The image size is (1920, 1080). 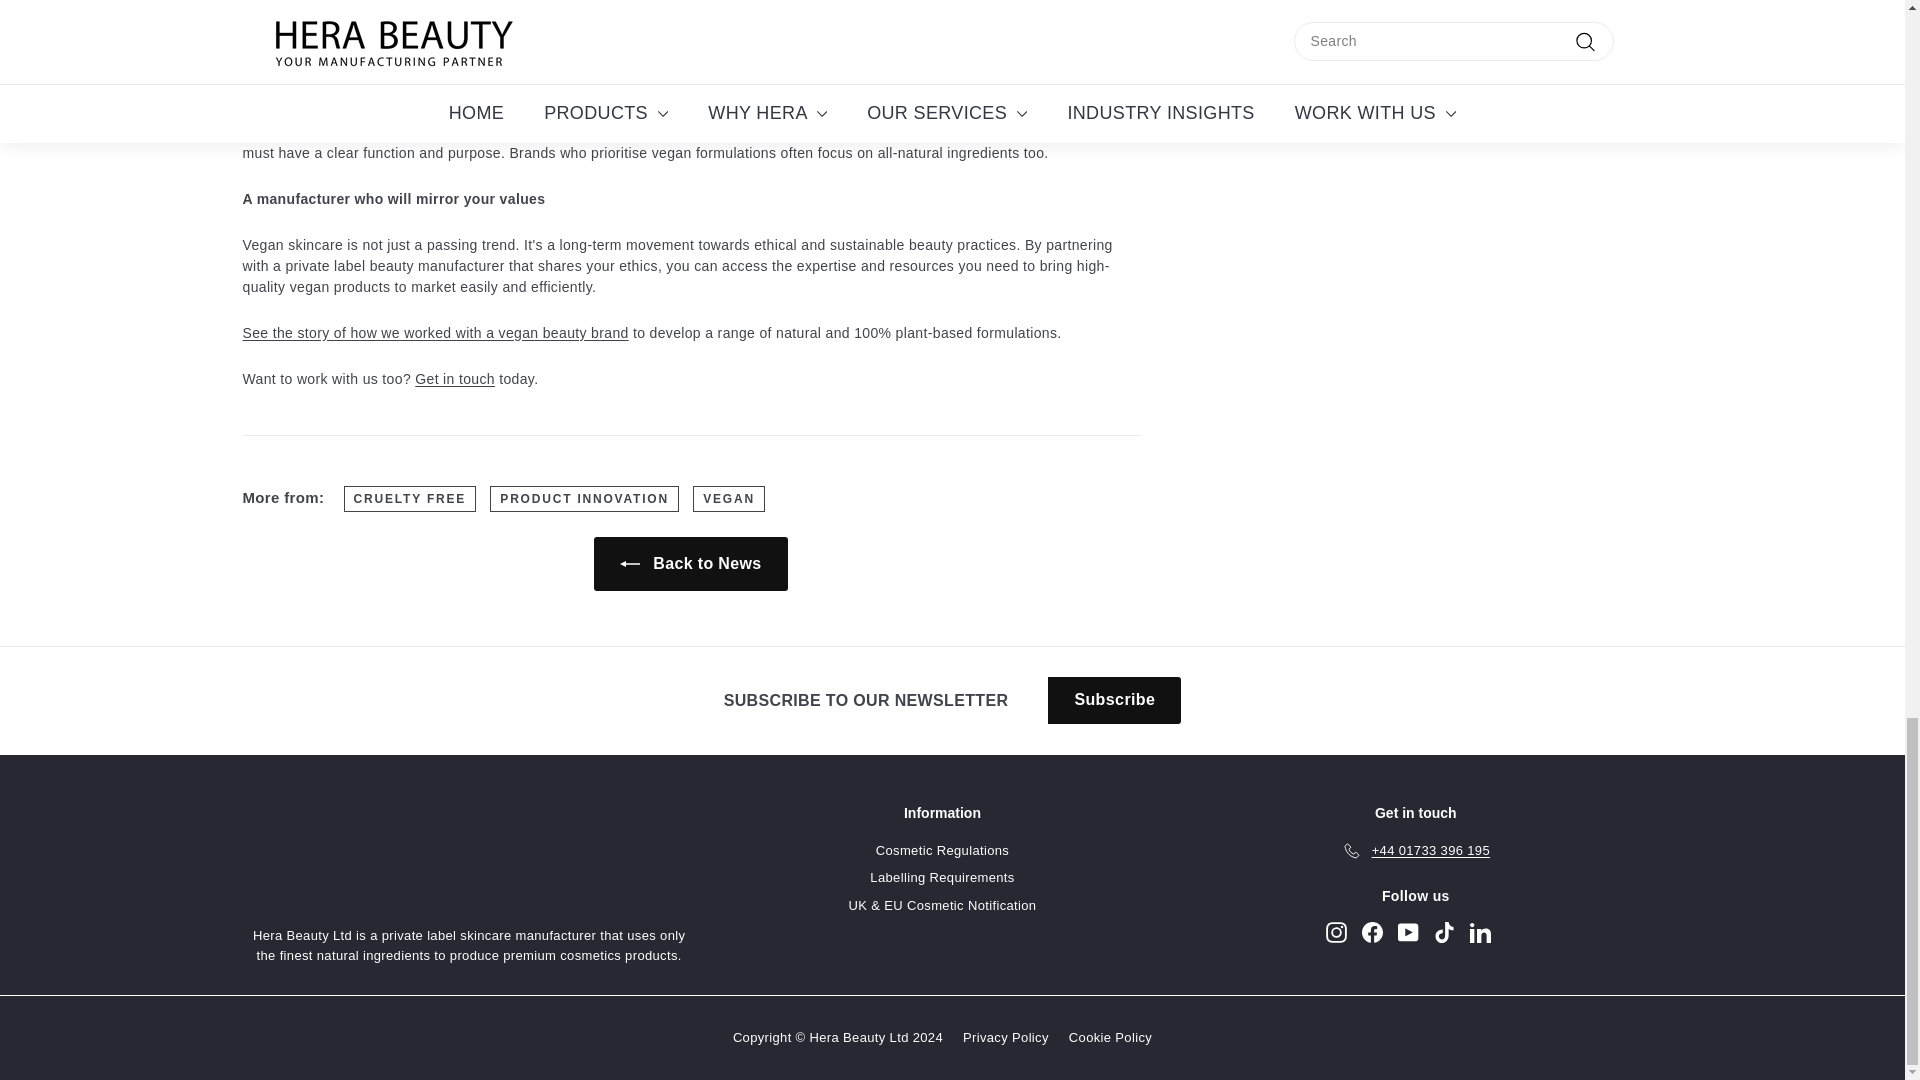 I want to click on Hera Beauty Ltd on Instagram, so click(x=1336, y=932).